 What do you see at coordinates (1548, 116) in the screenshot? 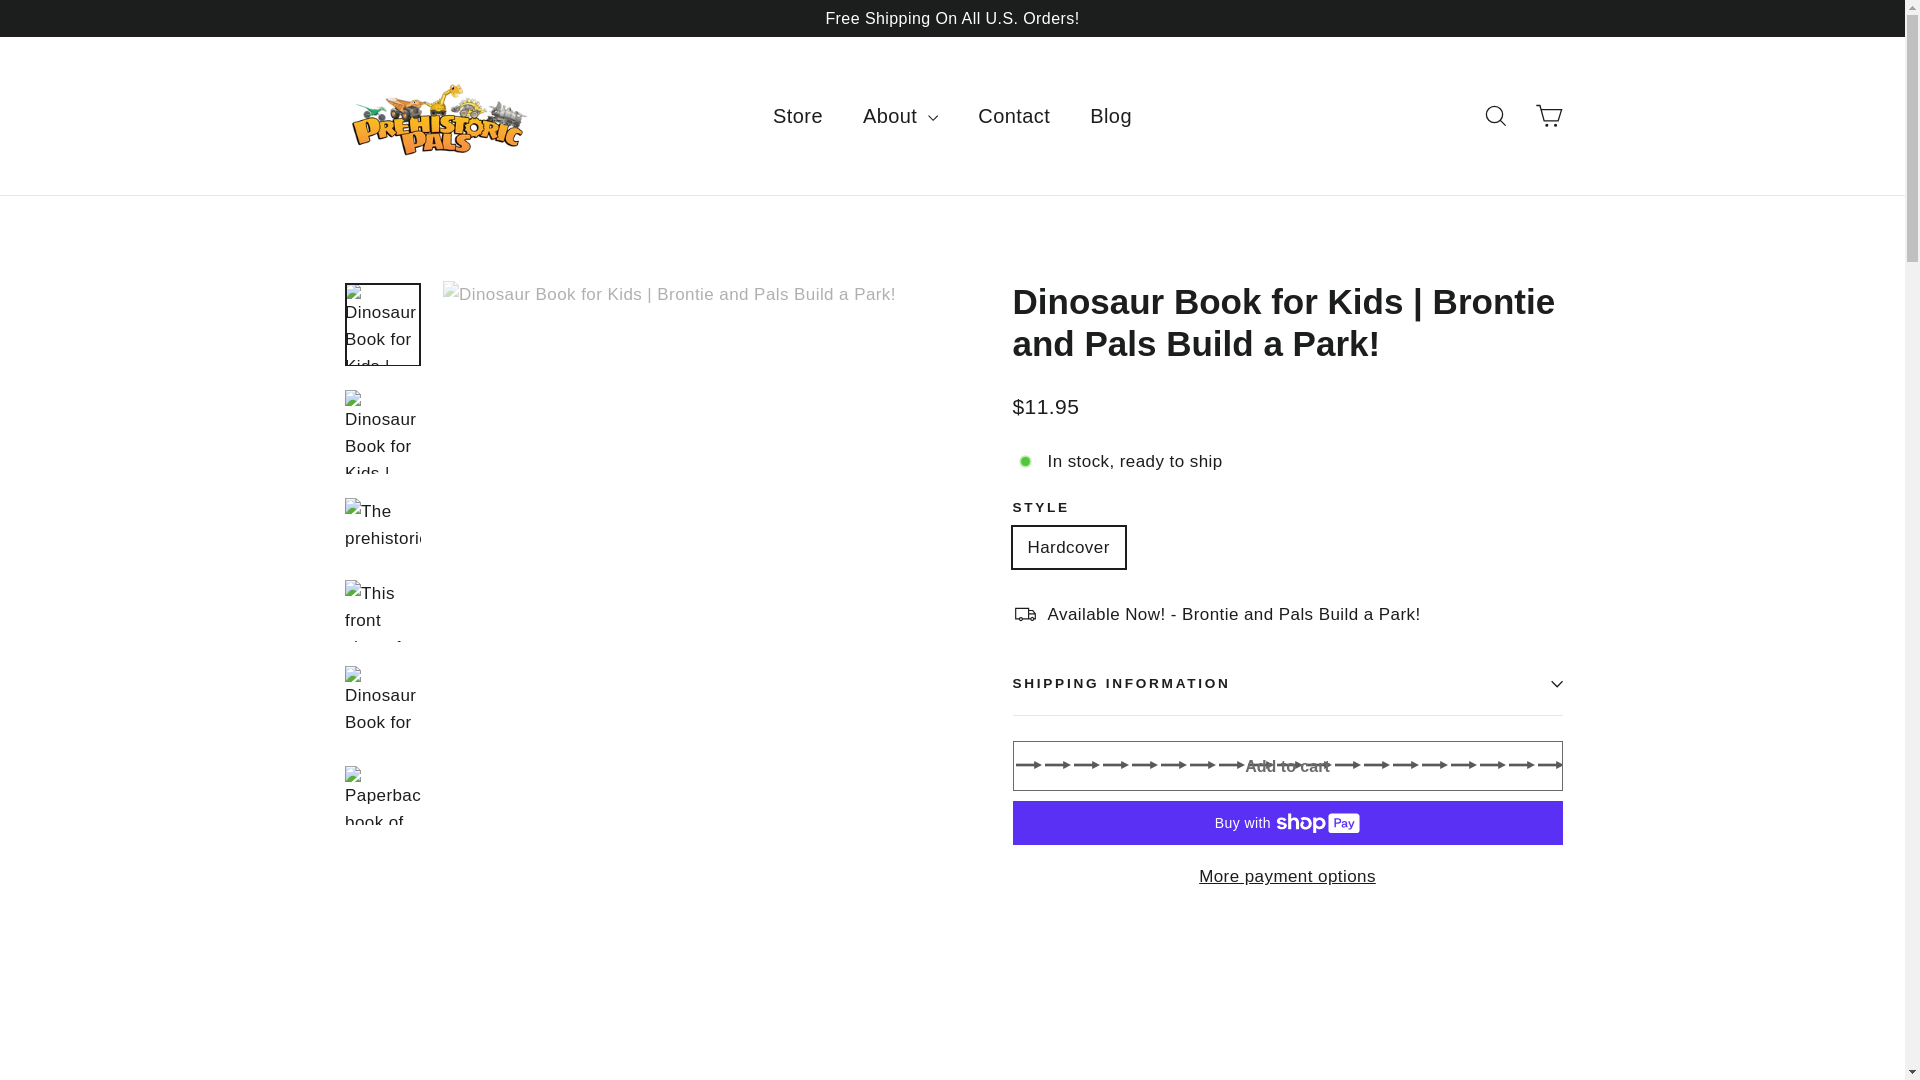
I see `Cart` at bounding box center [1548, 116].